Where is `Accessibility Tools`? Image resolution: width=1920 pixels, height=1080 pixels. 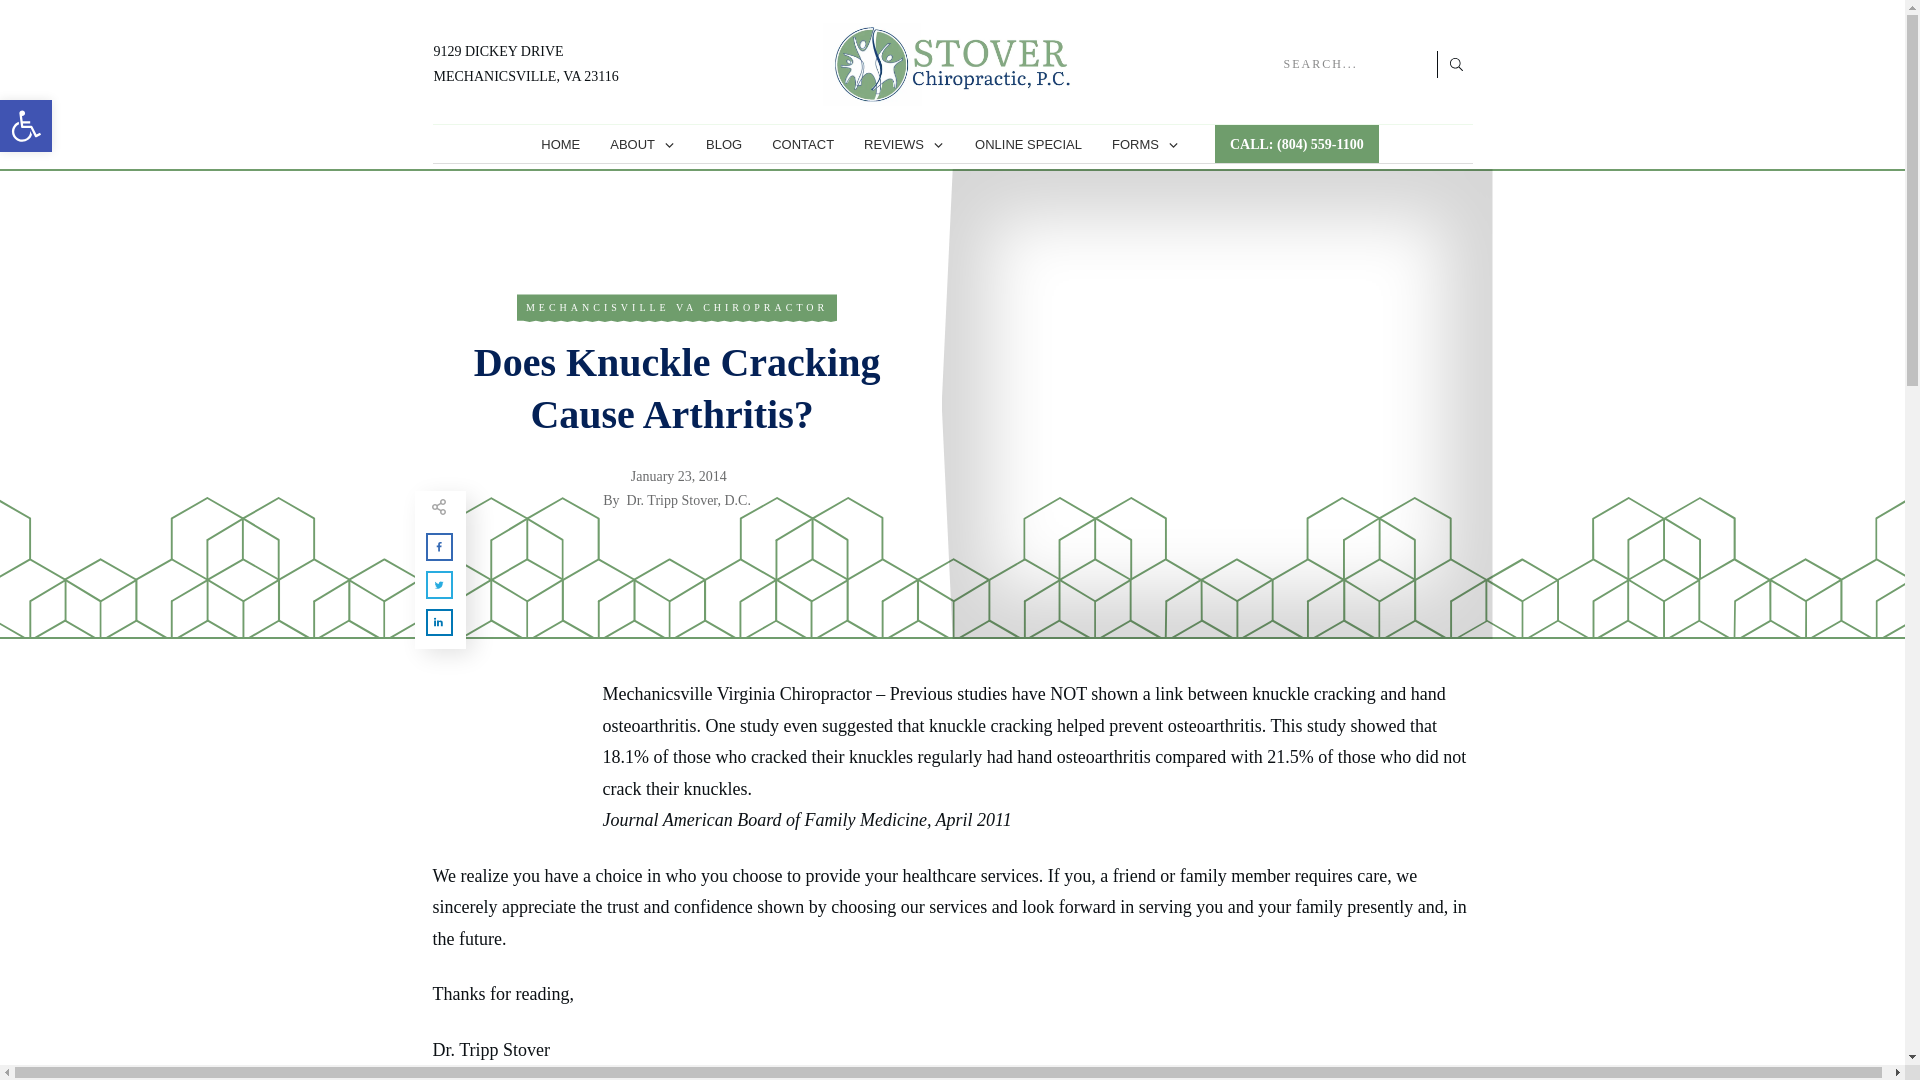 Accessibility Tools is located at coordinates (26, 126).